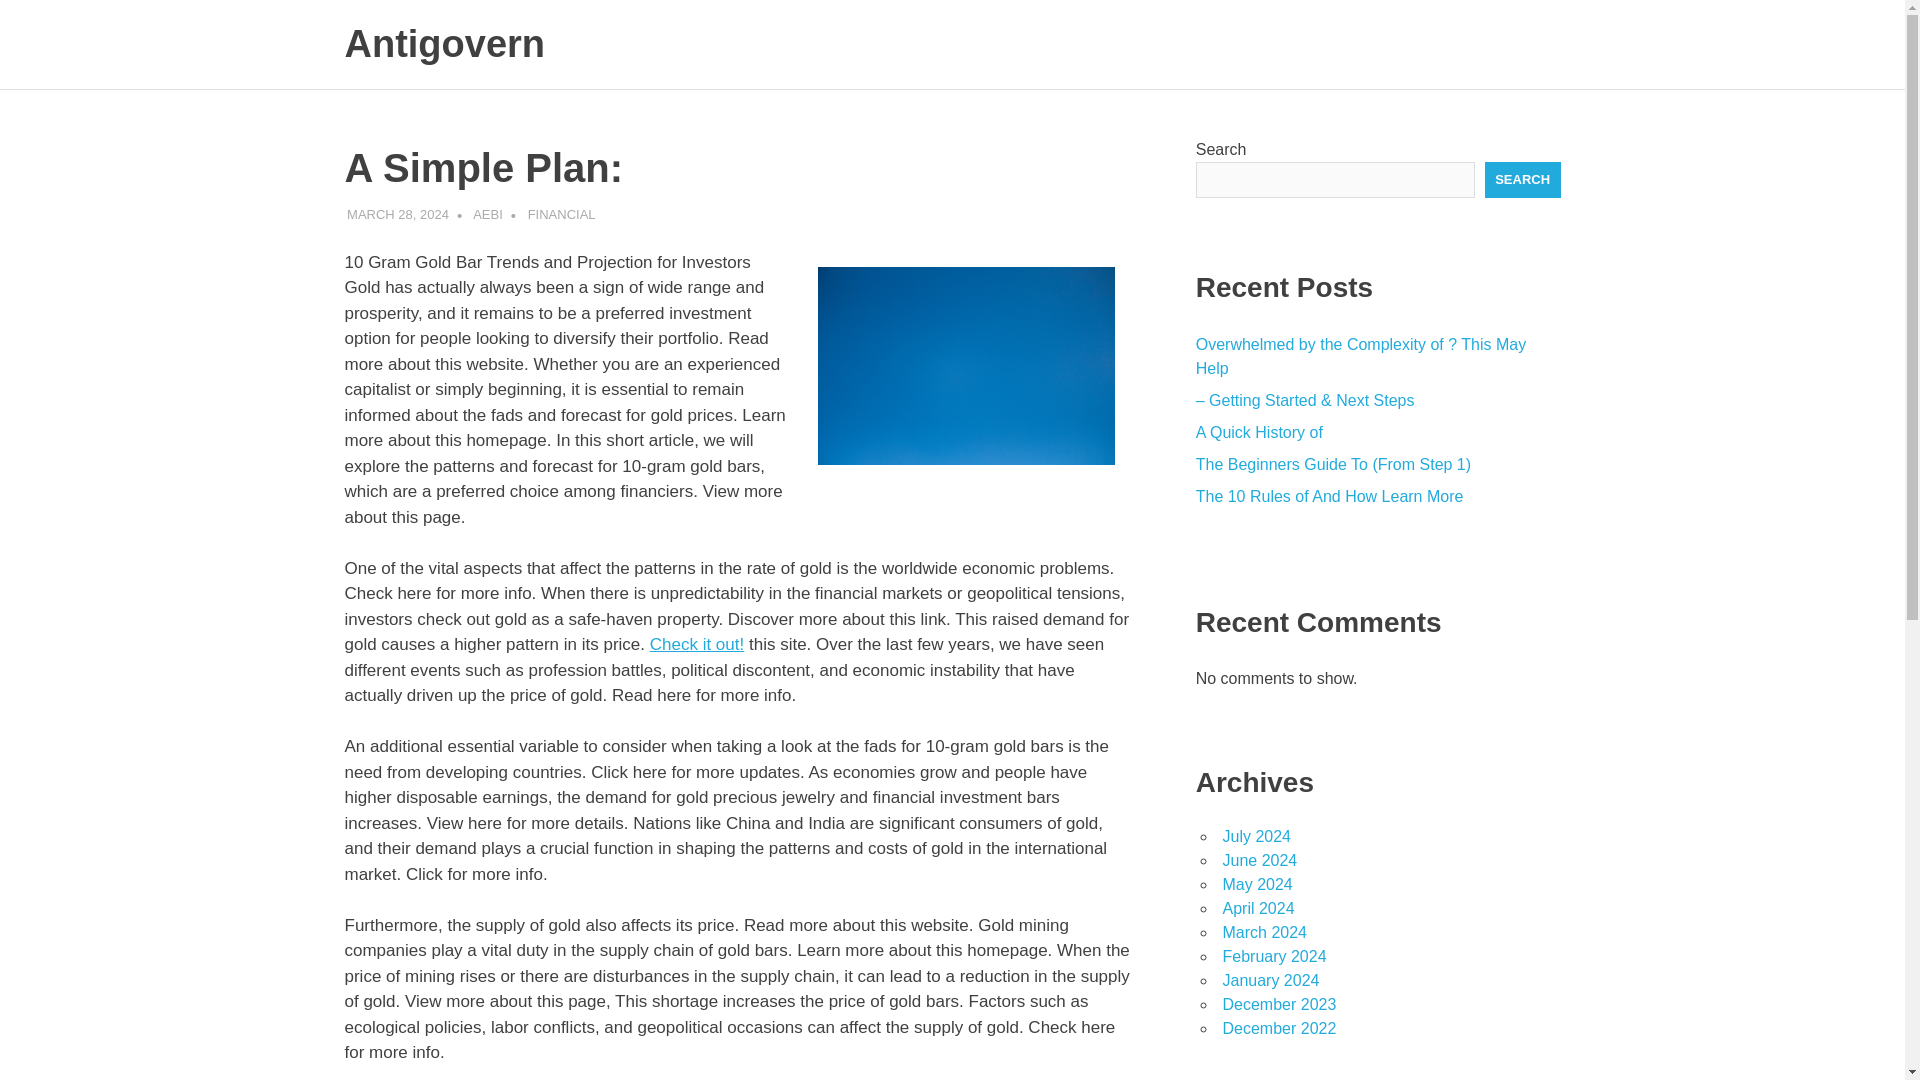 This screenshot has width=1920, height=1080. Describe the element at coordinates (1256, 884) in the screenshot. I see `May 2024` at that location.